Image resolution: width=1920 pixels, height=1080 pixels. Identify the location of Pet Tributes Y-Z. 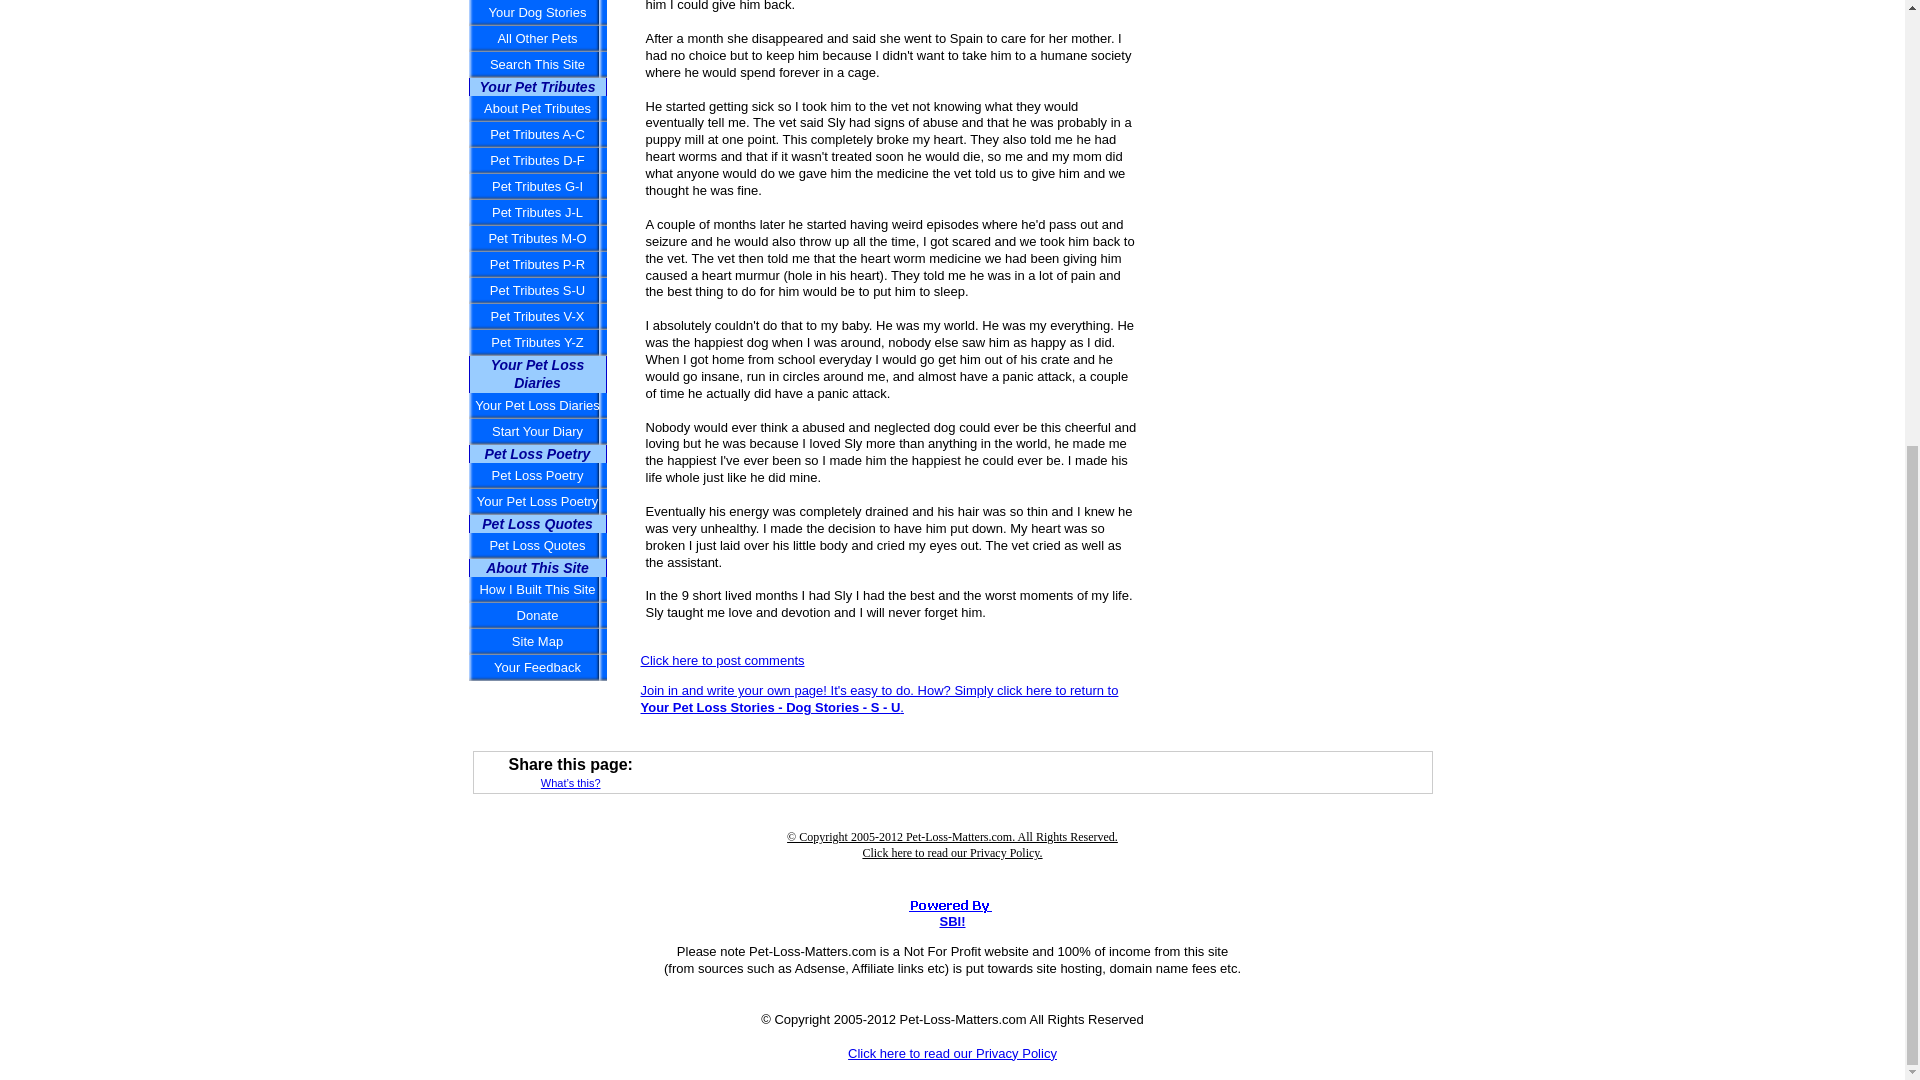
(537, 343).